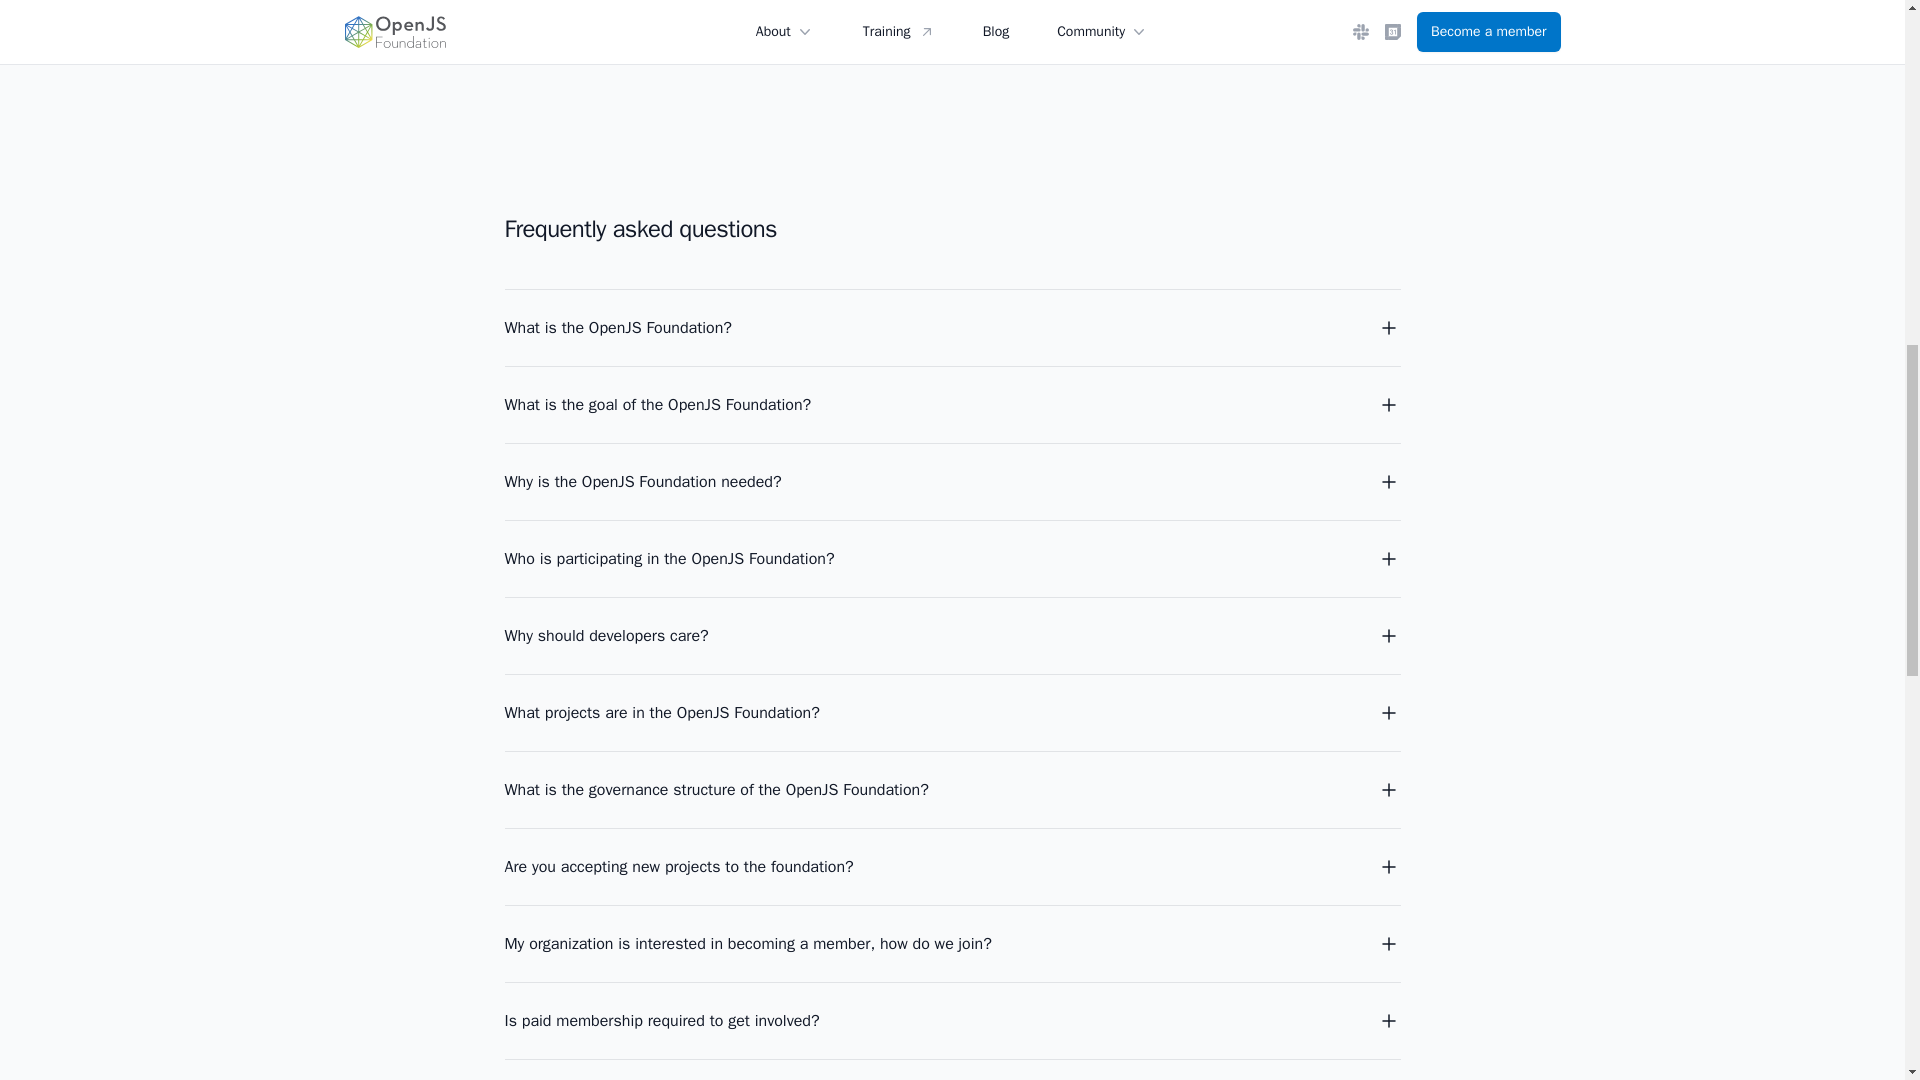 The height and width of the screenshot is (1080, 1920). Describe the element at coordinates (951, 790) in the screenshot. I see `What is the governance structure of the OpenJS Foundation?` at that location.